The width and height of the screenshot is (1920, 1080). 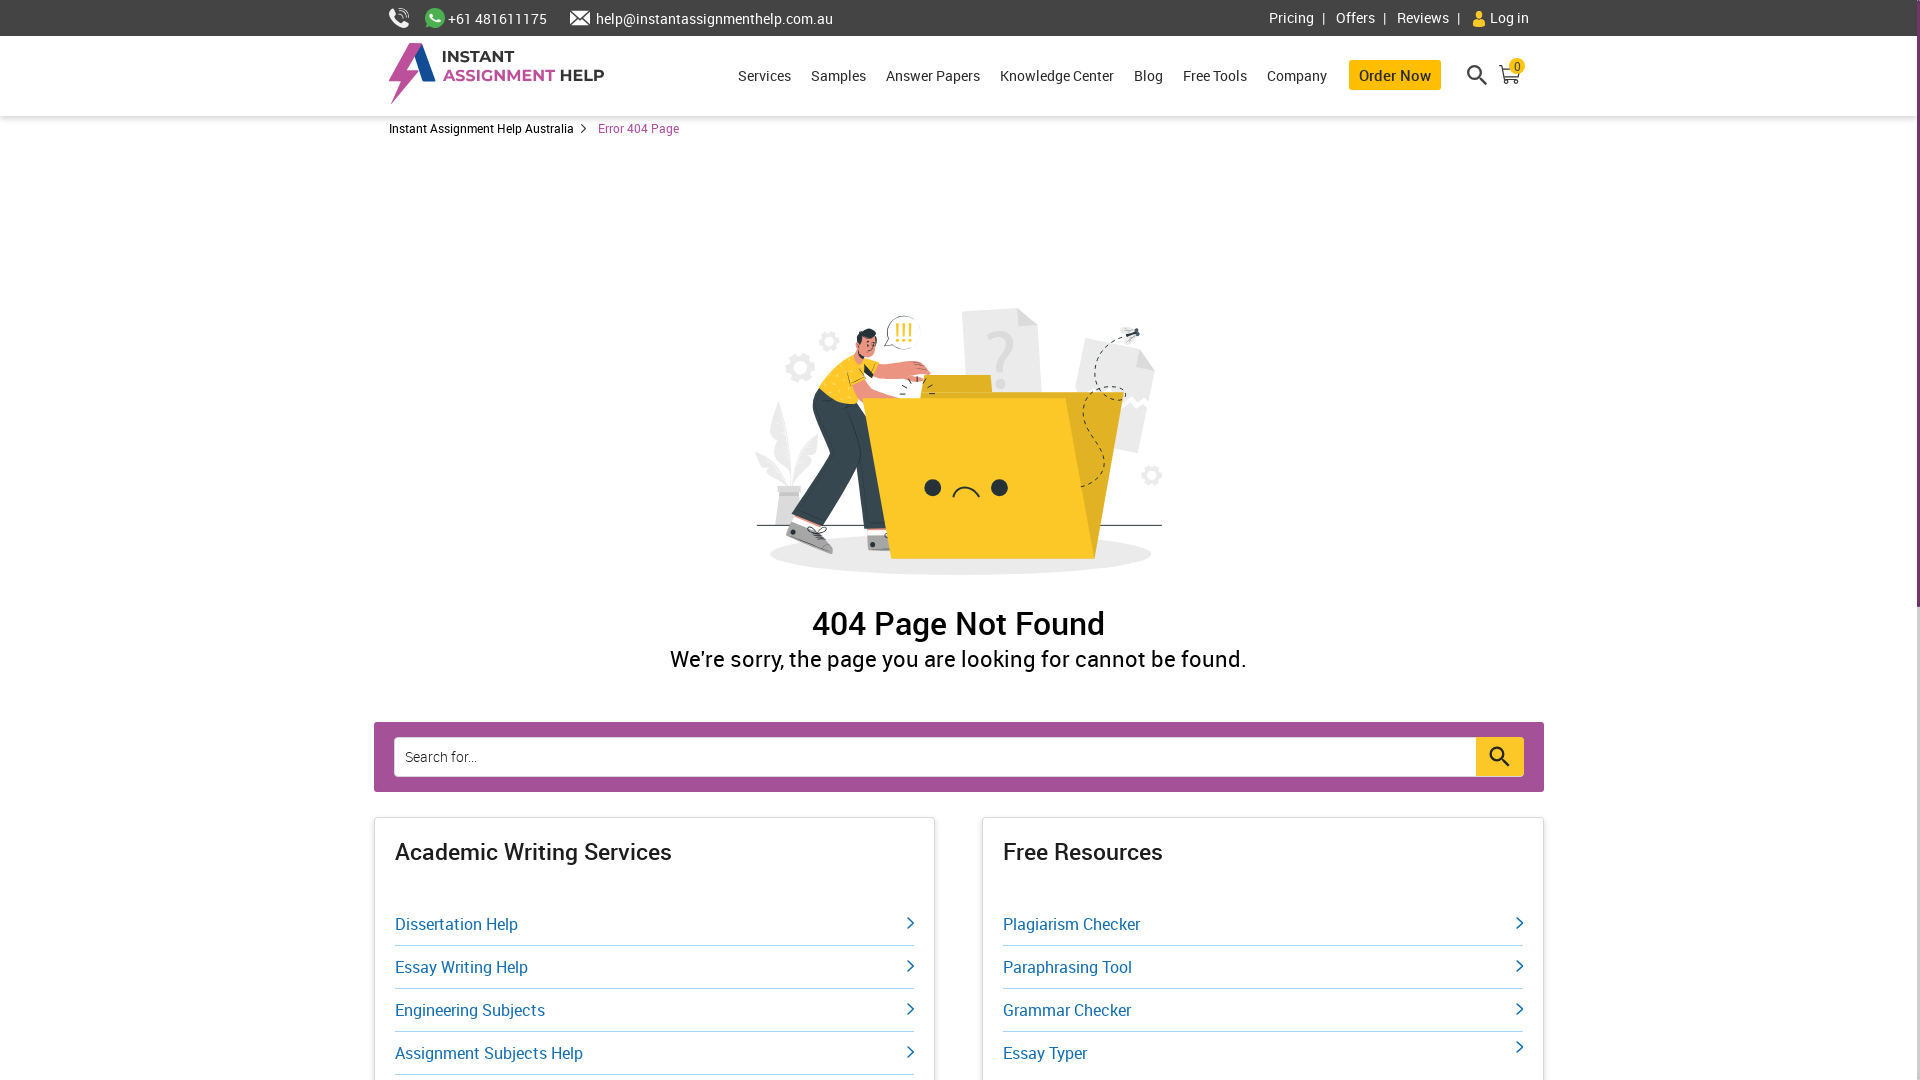 I want to click on help@instantassignmenthelp.com.au, so click(x=692, y=18).